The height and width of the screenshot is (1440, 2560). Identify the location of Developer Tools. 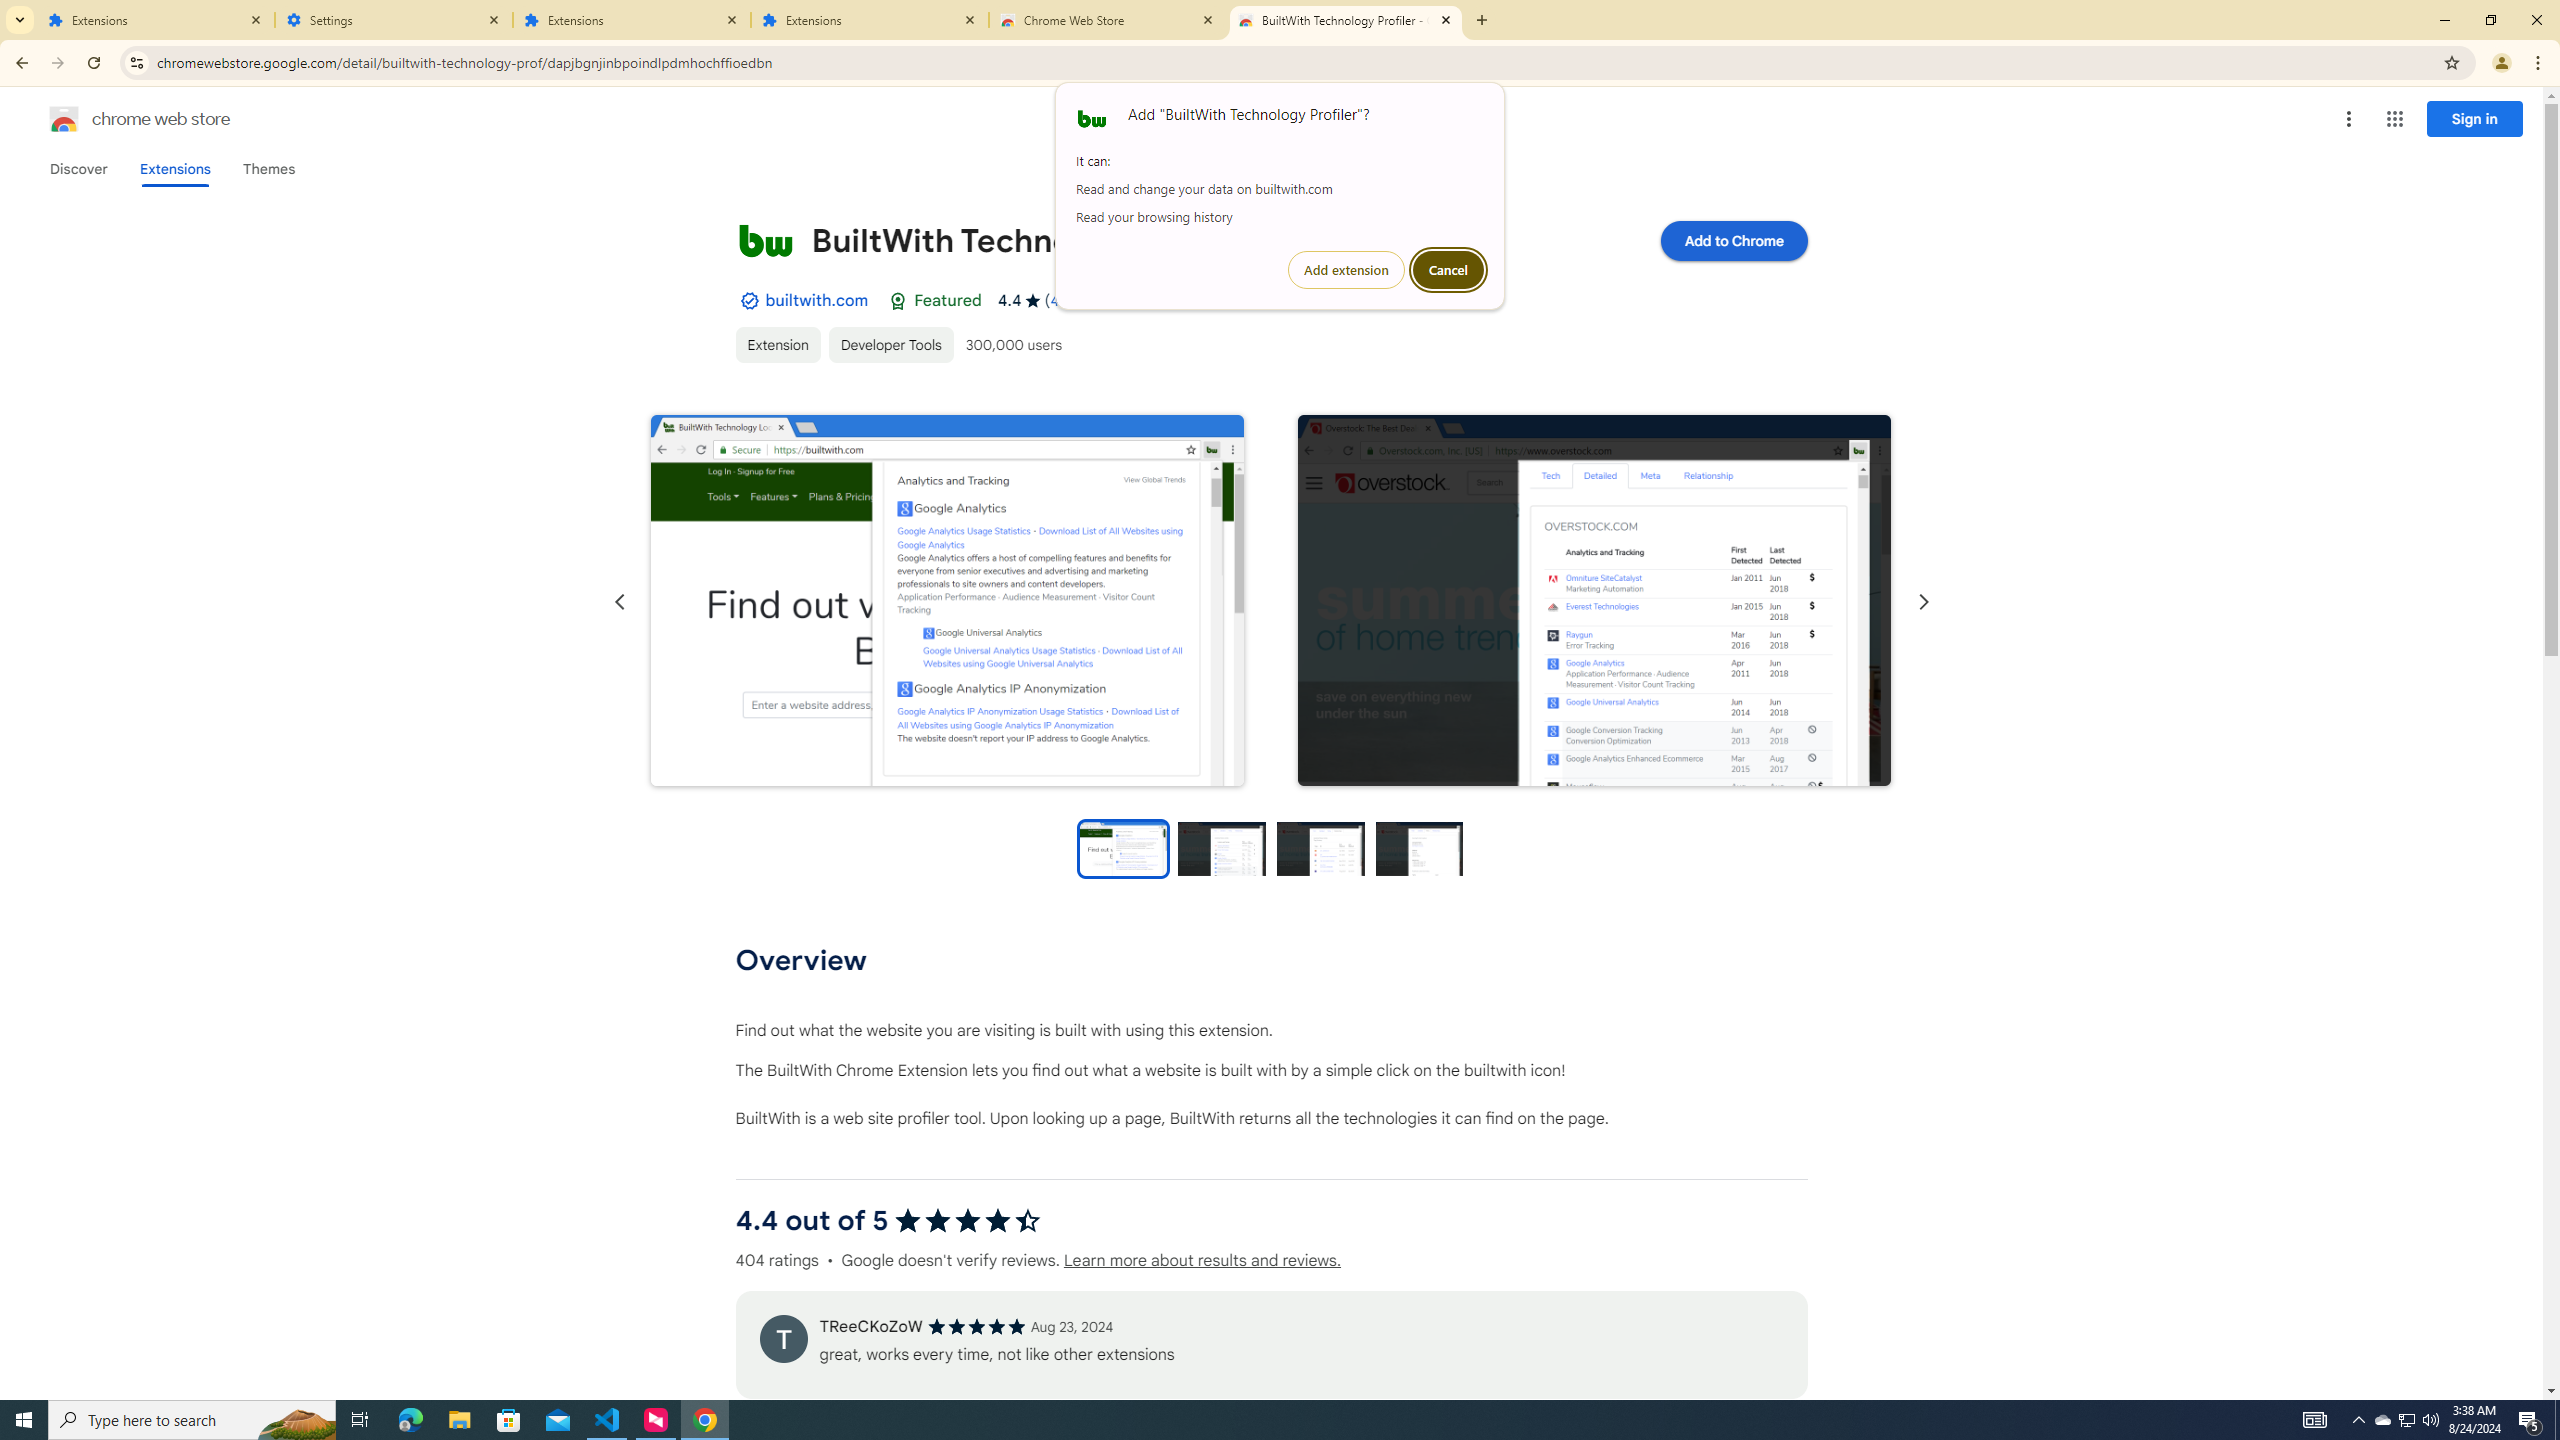
(890, 344).